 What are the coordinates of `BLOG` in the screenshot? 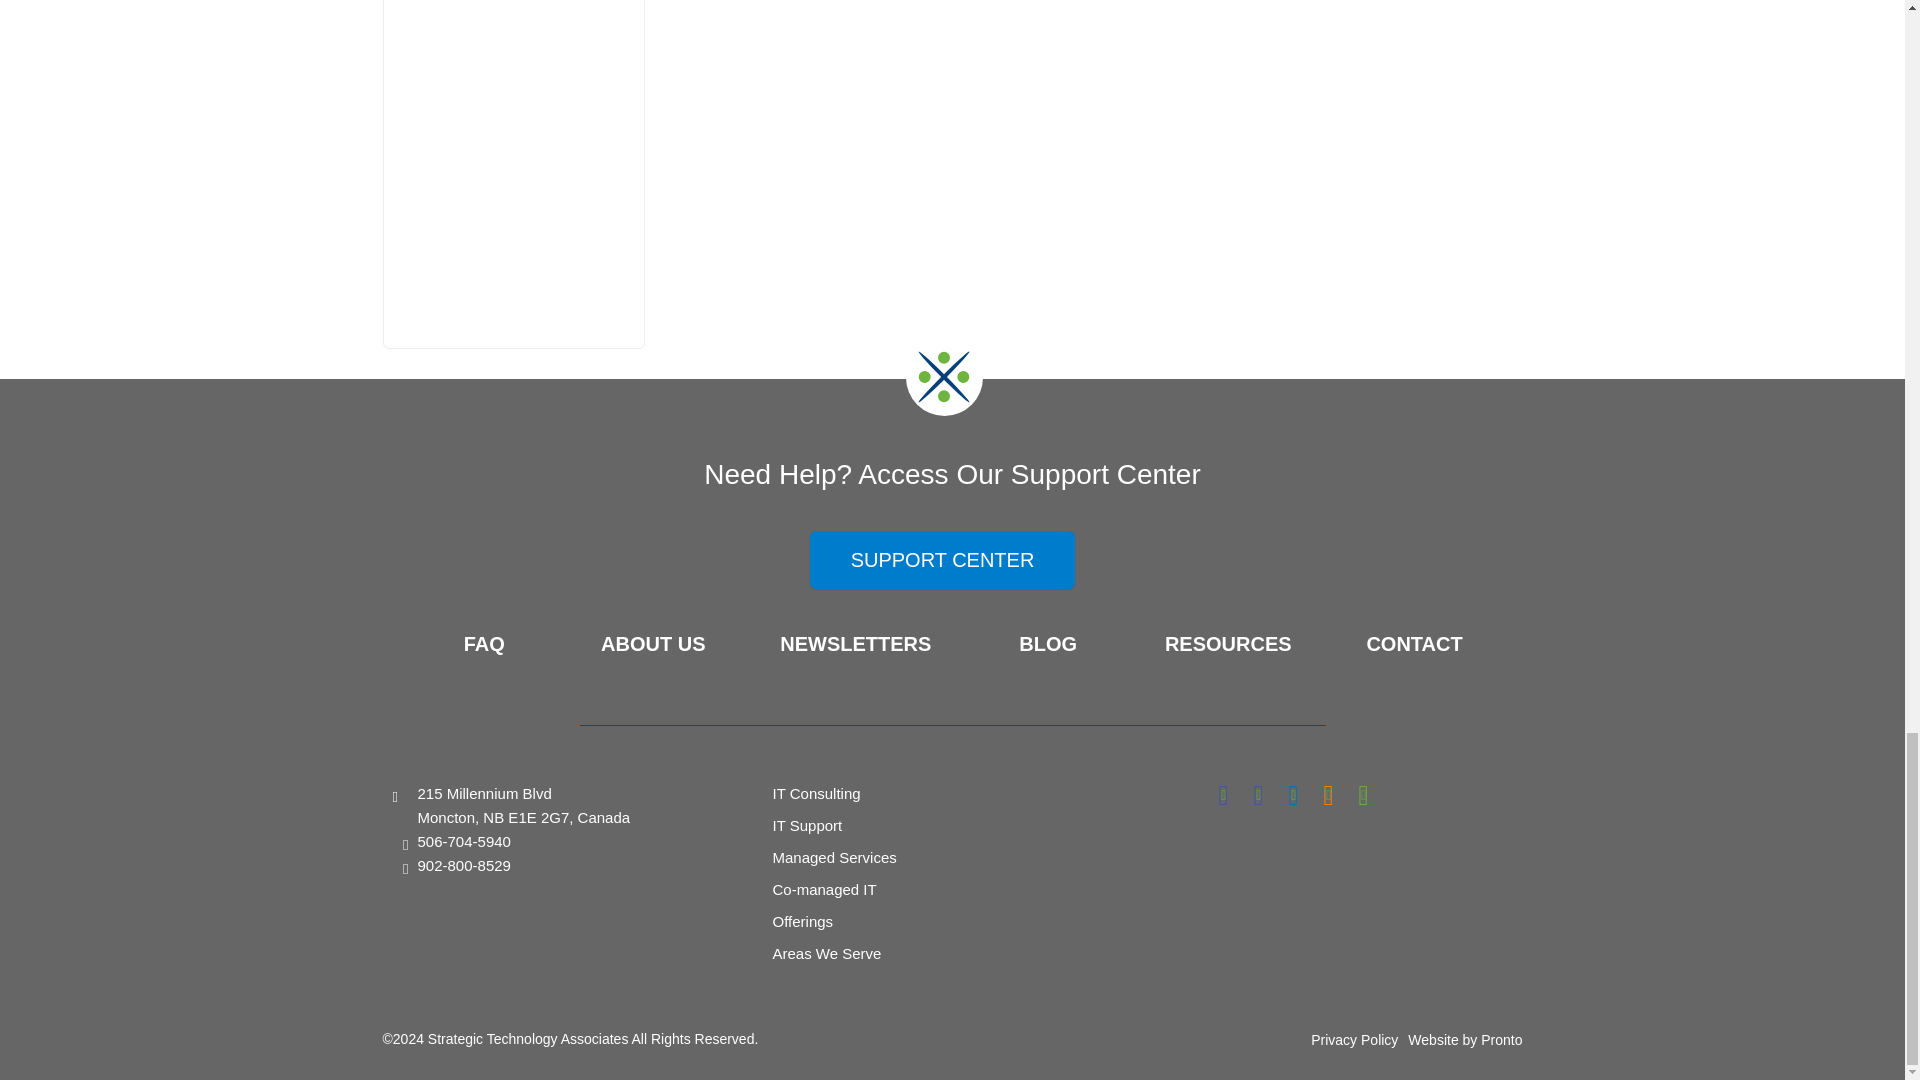 It's located at (1048, 643).